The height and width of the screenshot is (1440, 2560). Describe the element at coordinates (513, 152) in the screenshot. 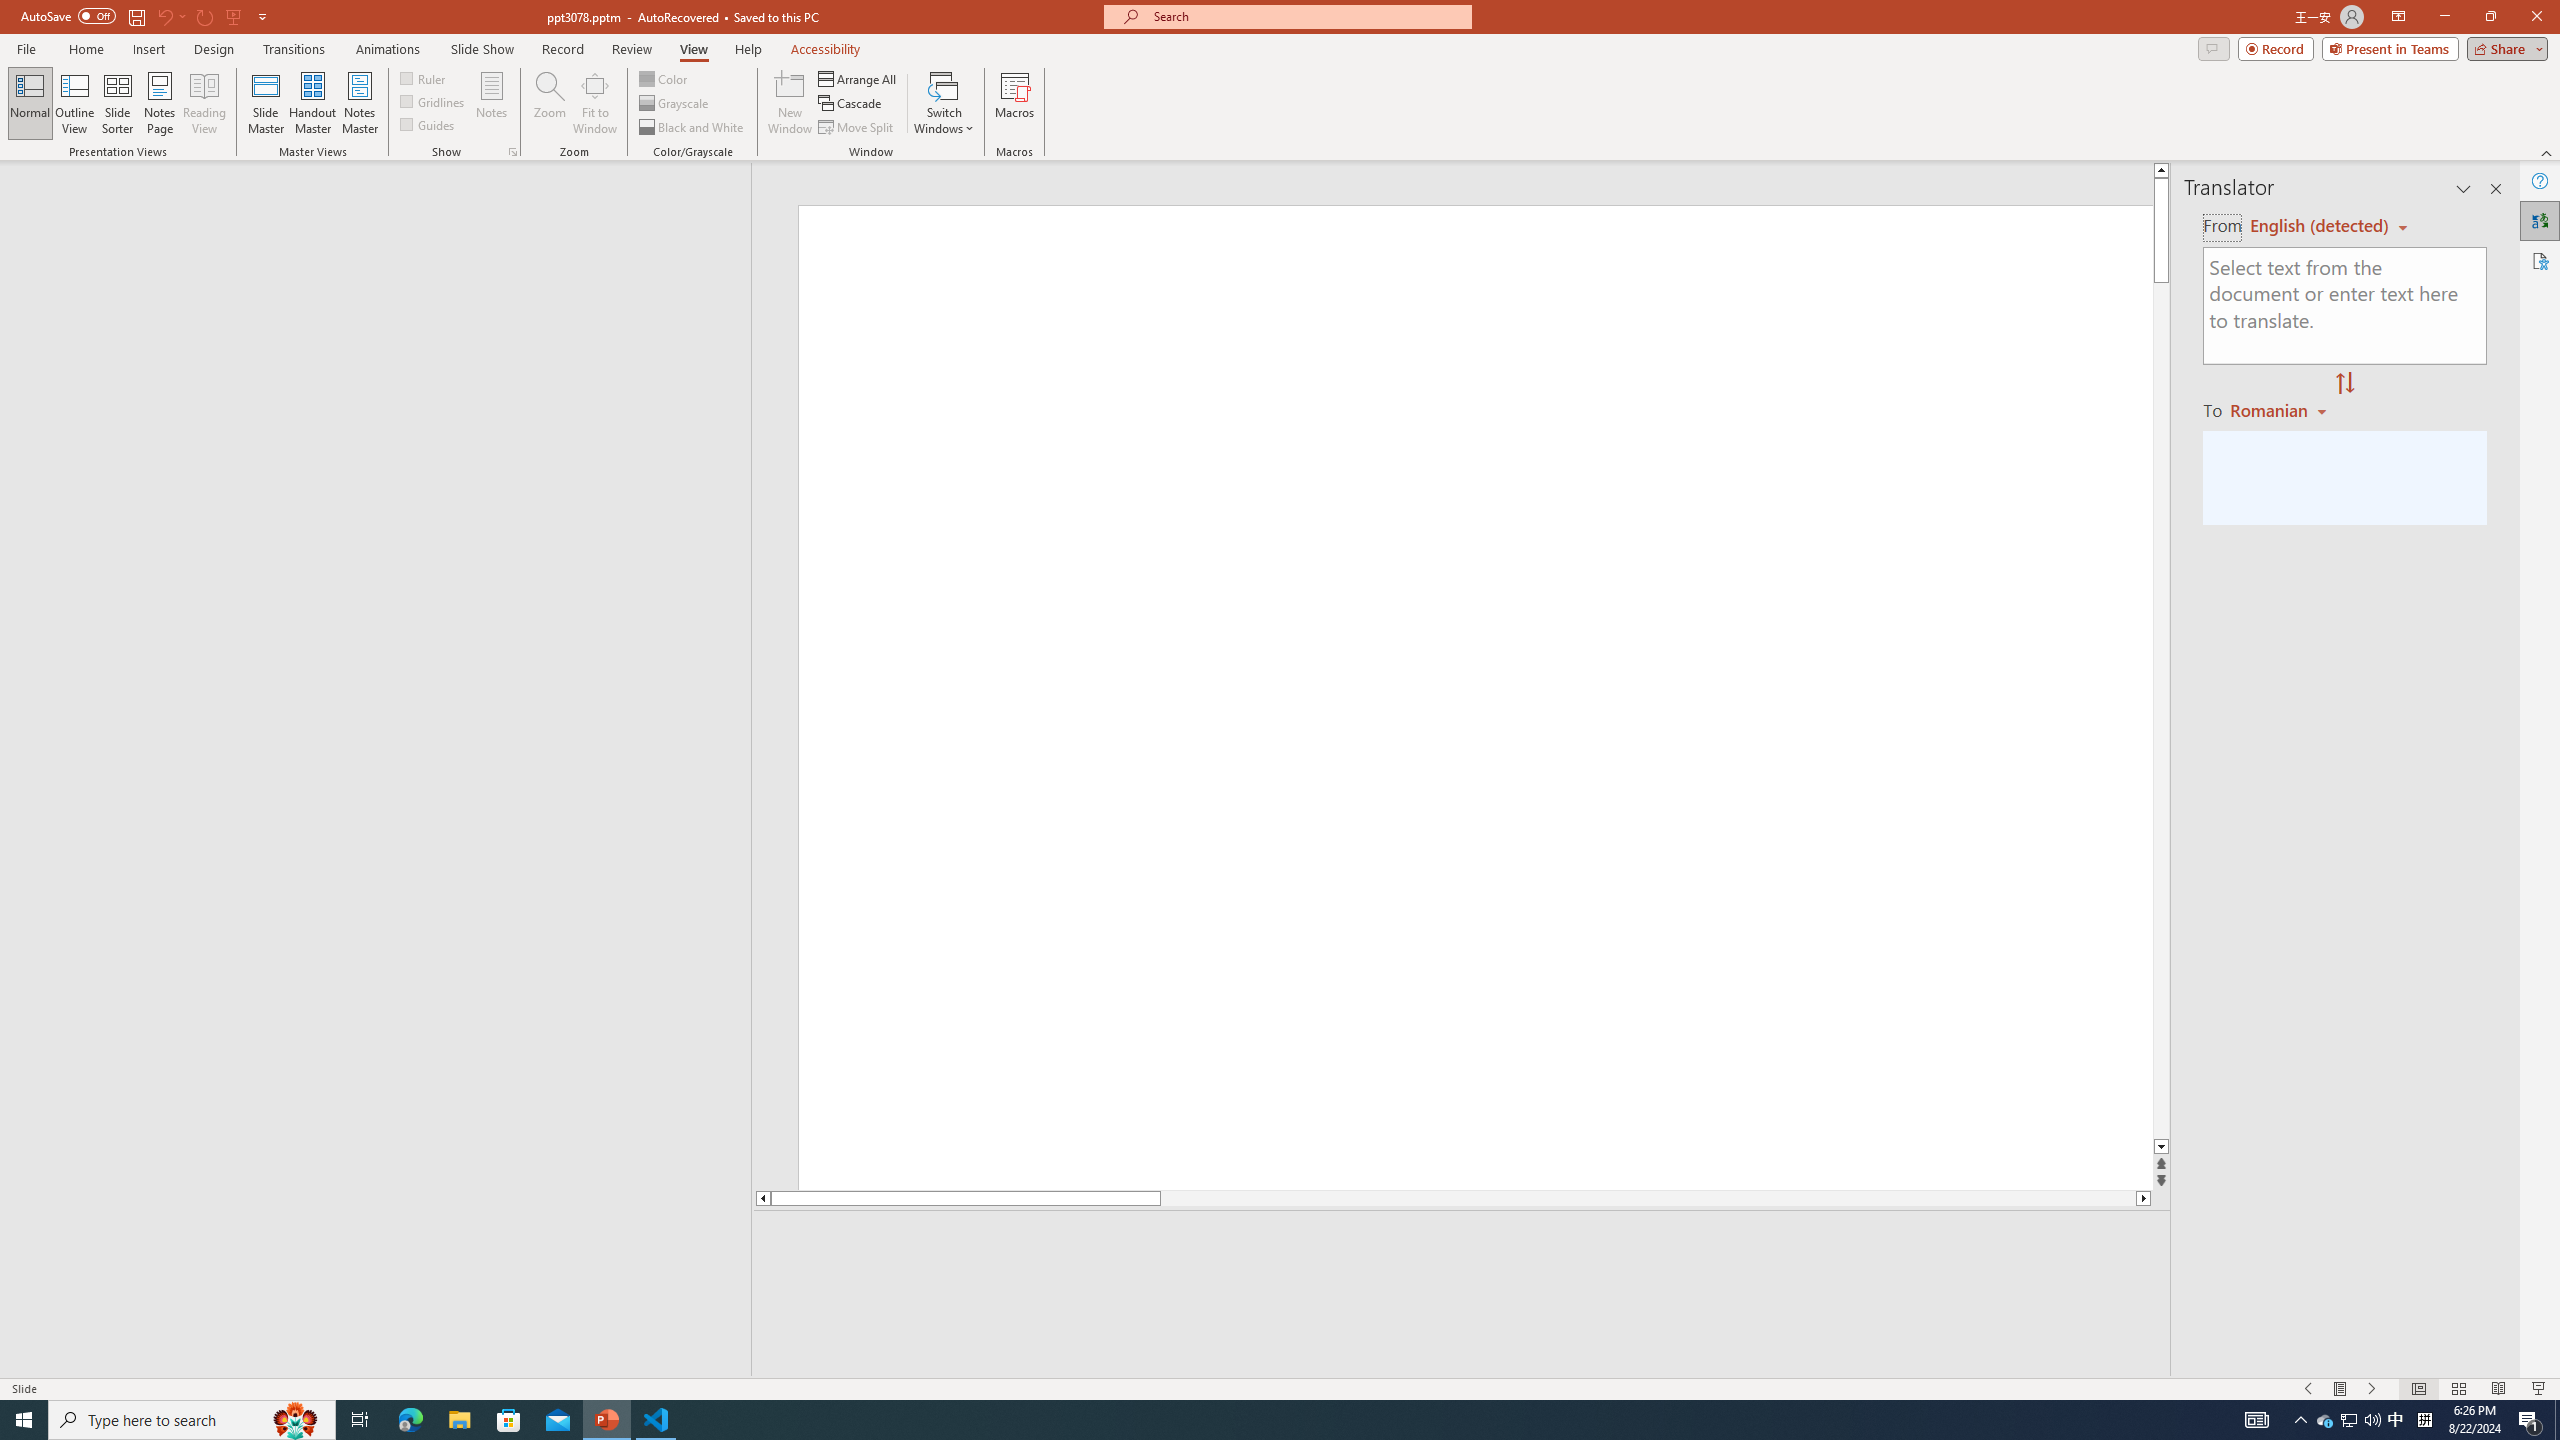

I see `Grid Settings...` at that location.